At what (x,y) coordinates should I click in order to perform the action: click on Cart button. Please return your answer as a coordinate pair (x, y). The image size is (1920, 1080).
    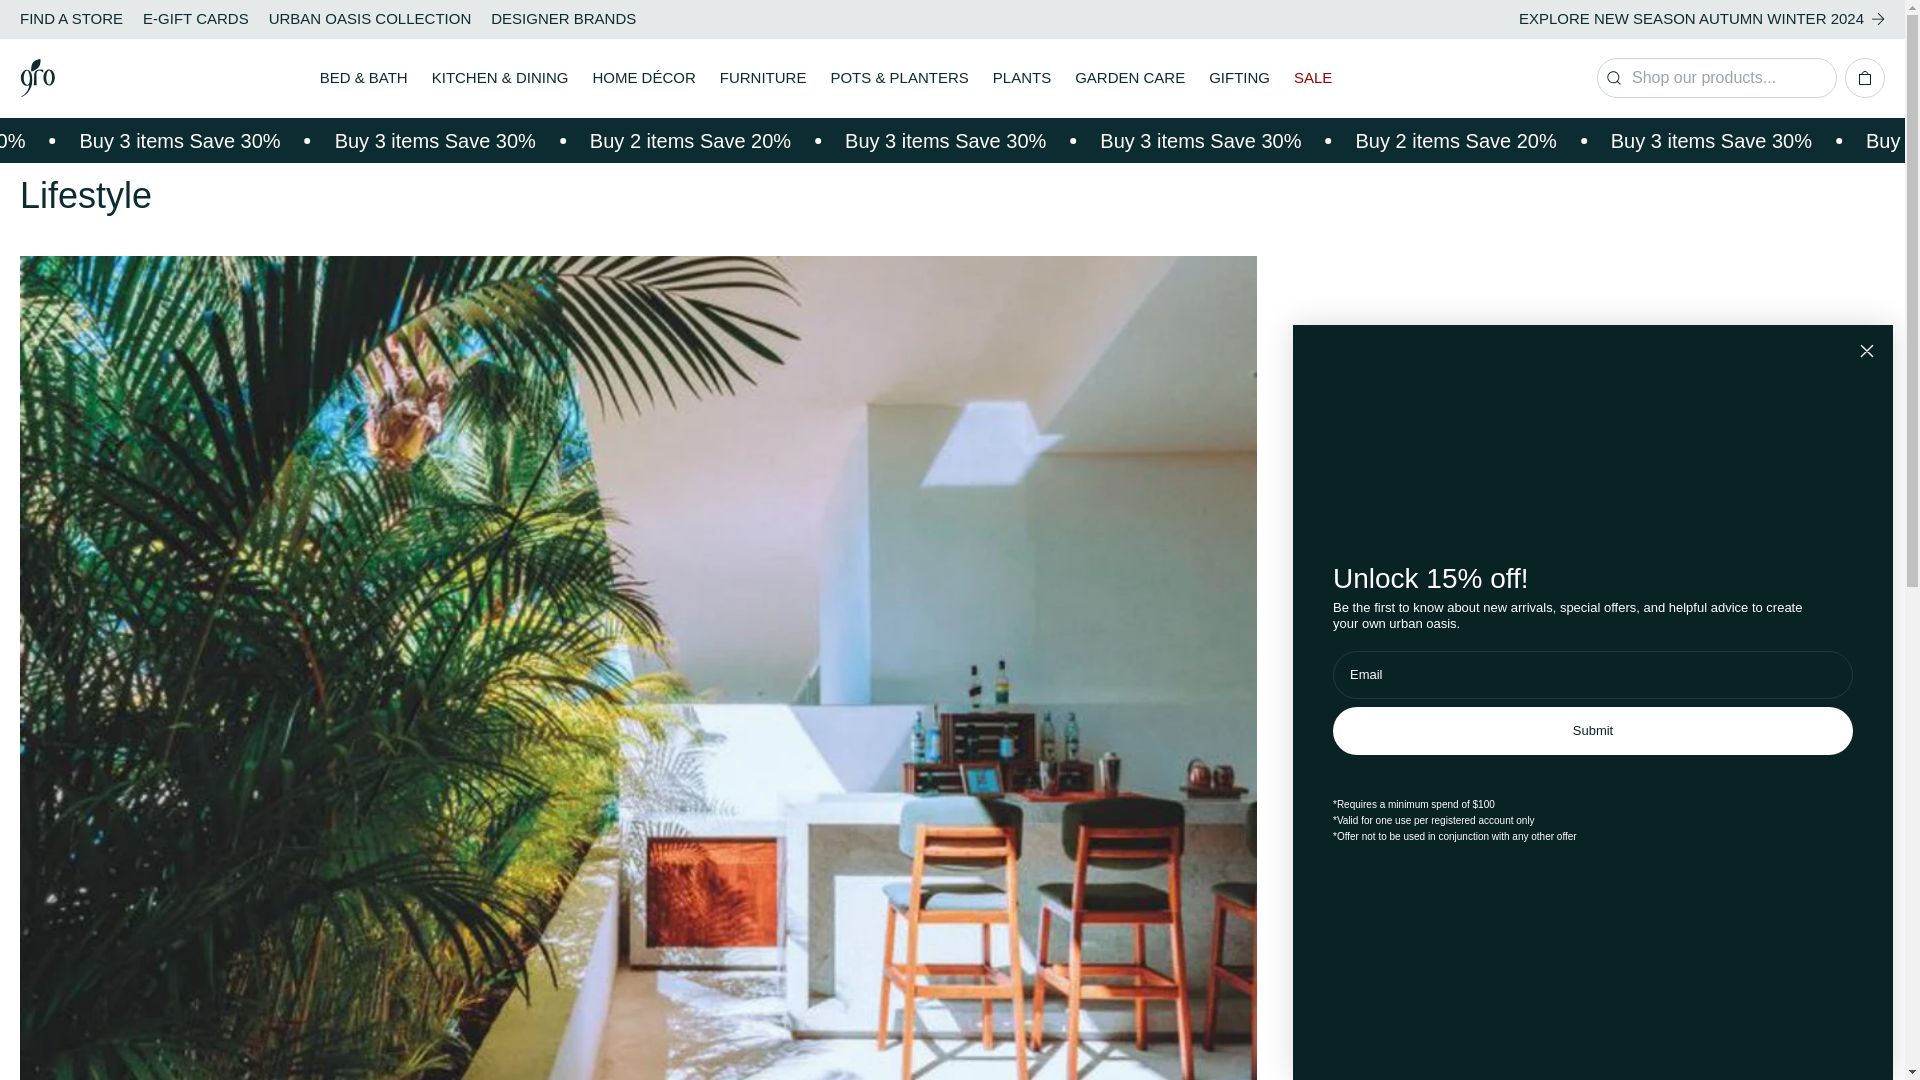
    Looking at the image, I should click on (1865, 78).